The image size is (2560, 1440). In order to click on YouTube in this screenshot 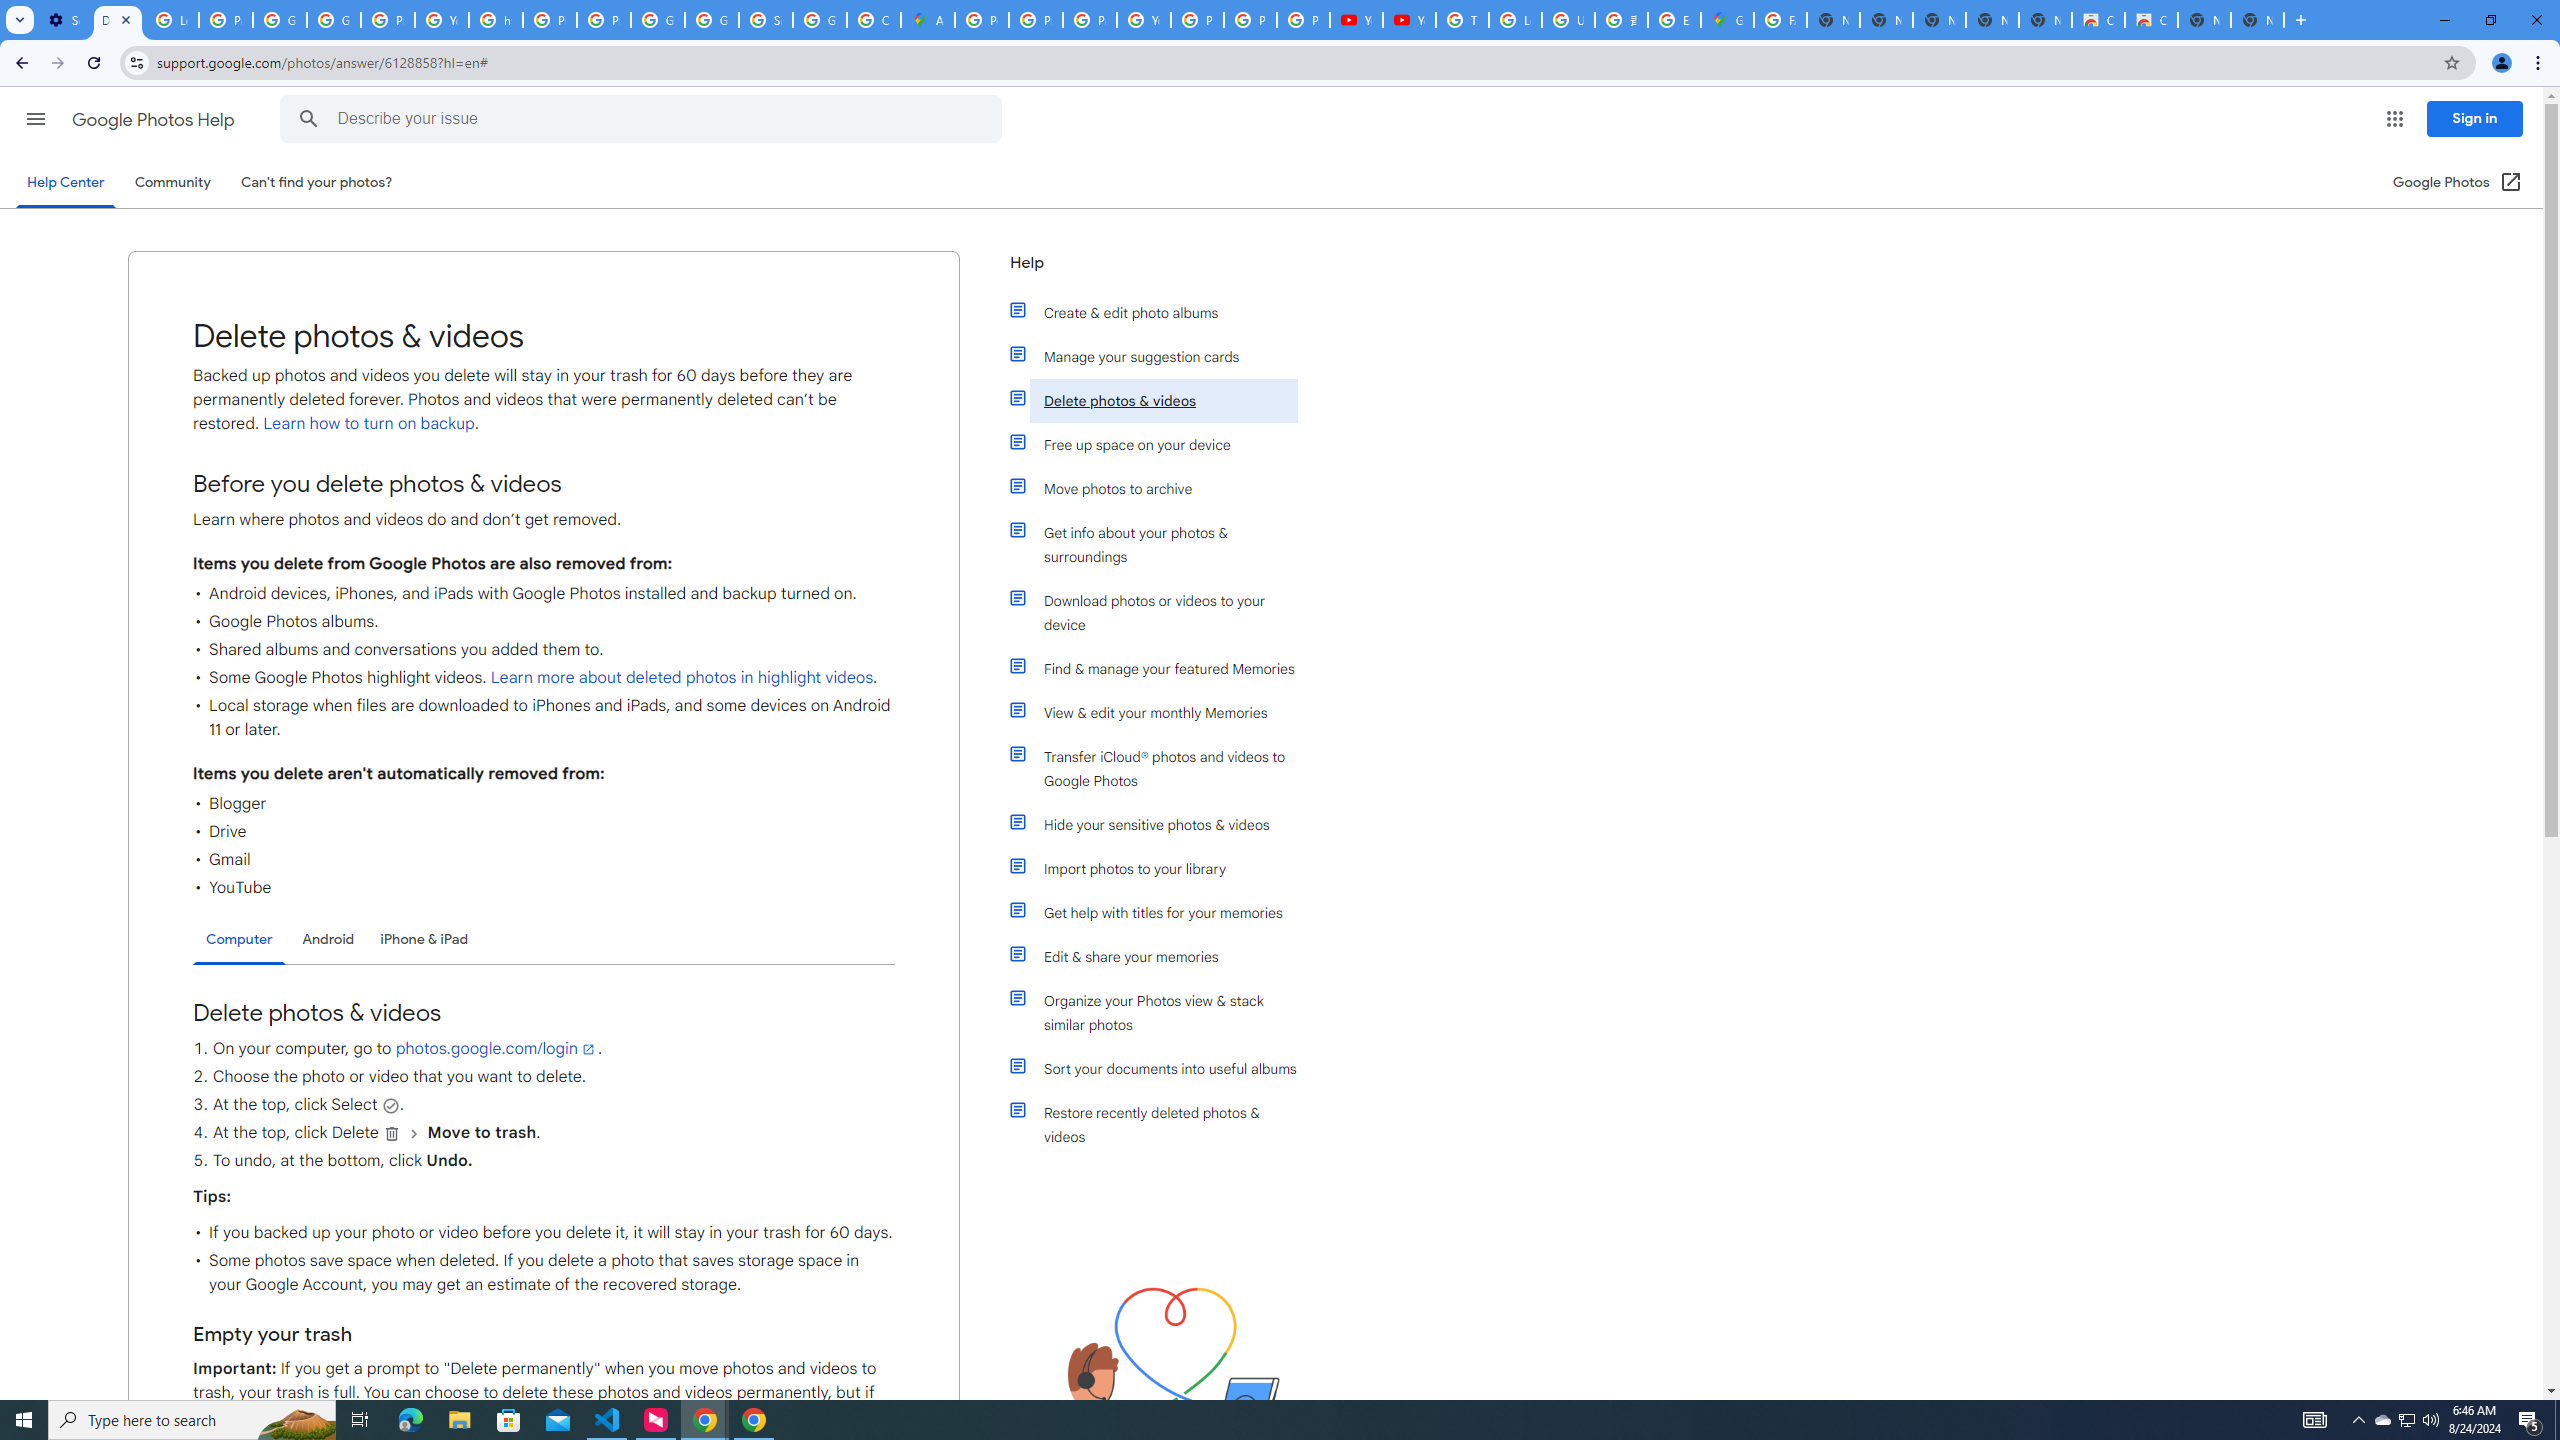, I will do `click(442, 20)`.